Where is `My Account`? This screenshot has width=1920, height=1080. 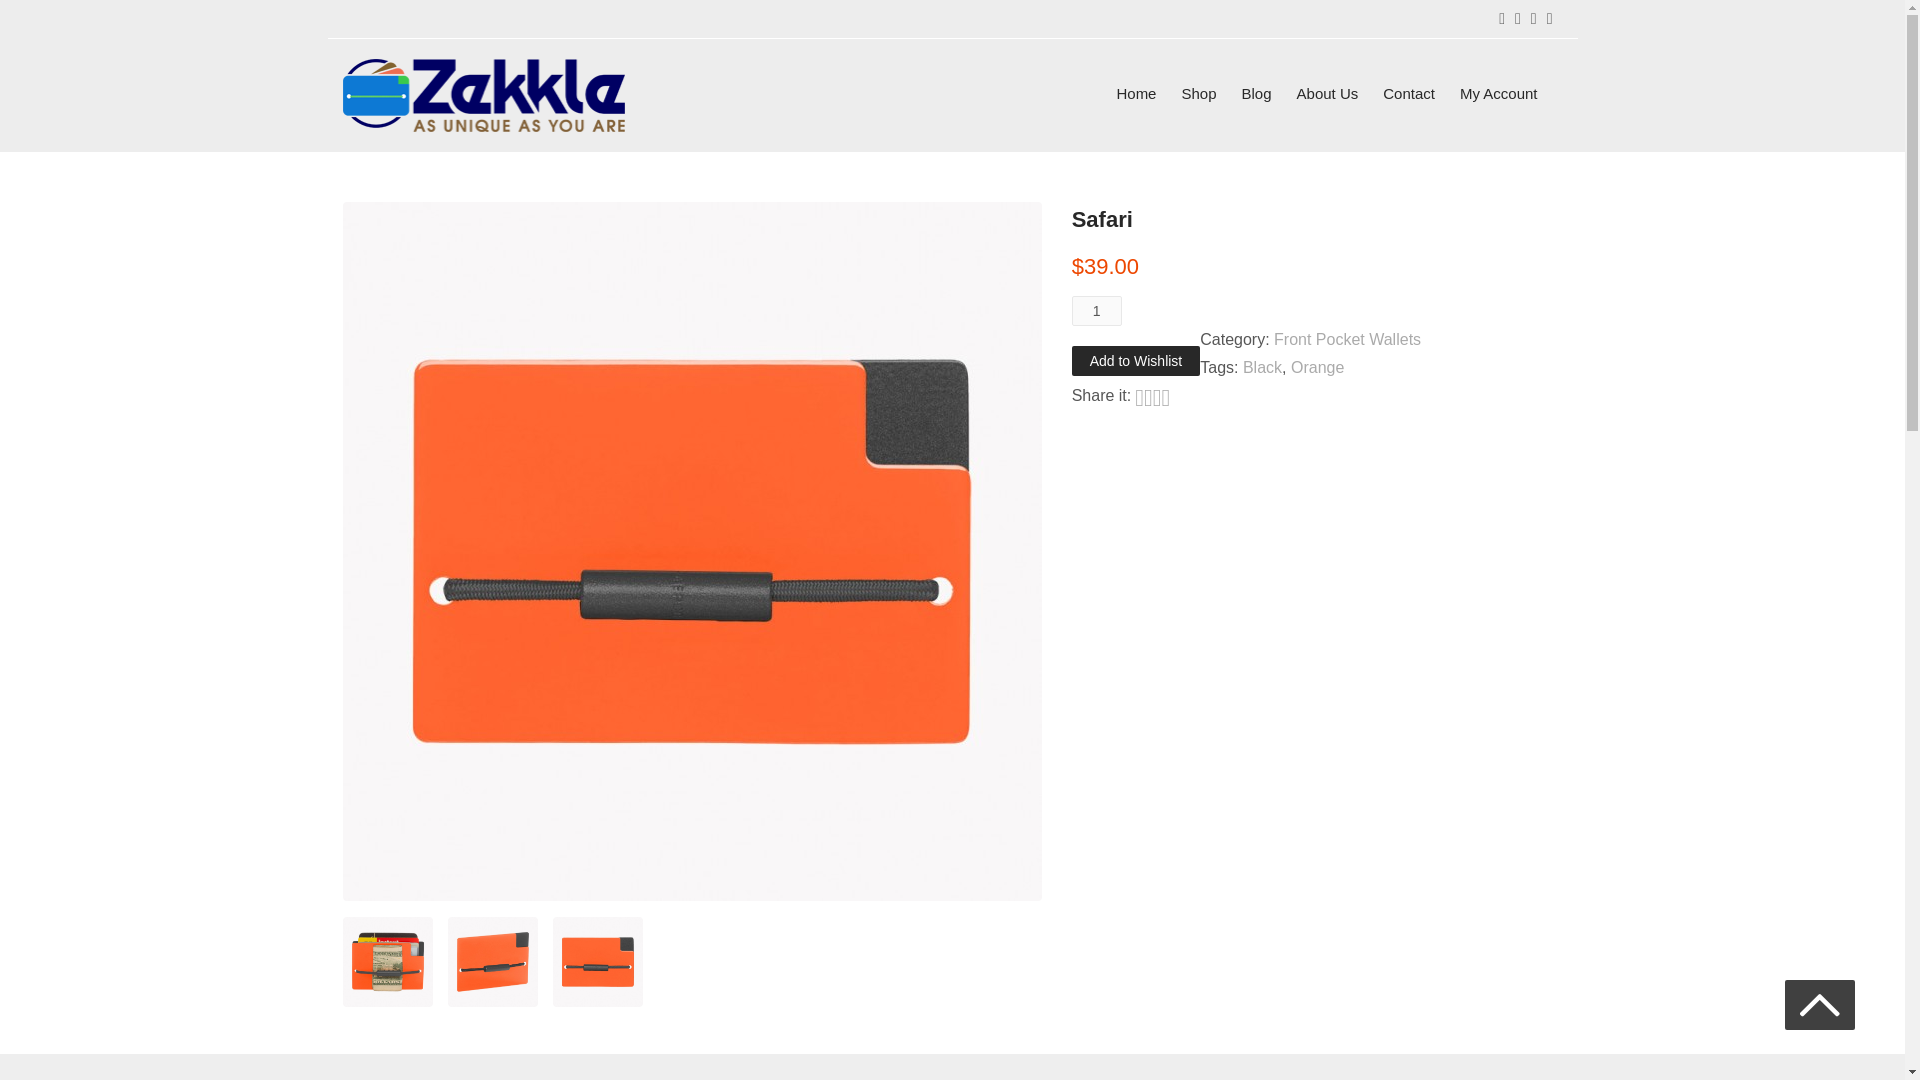
My Account is located at coordinates (1498, 94).